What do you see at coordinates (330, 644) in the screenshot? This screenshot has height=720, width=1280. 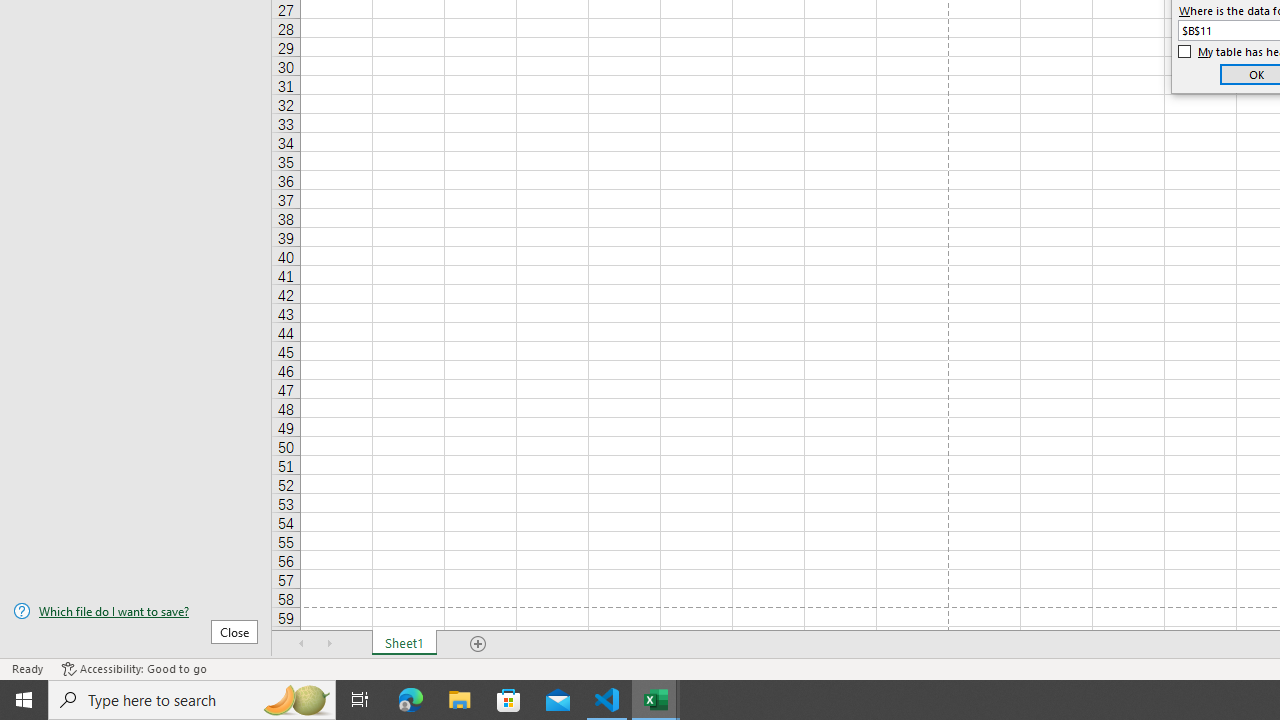 I see `Scroll Right` at bounding box center [330, 644].